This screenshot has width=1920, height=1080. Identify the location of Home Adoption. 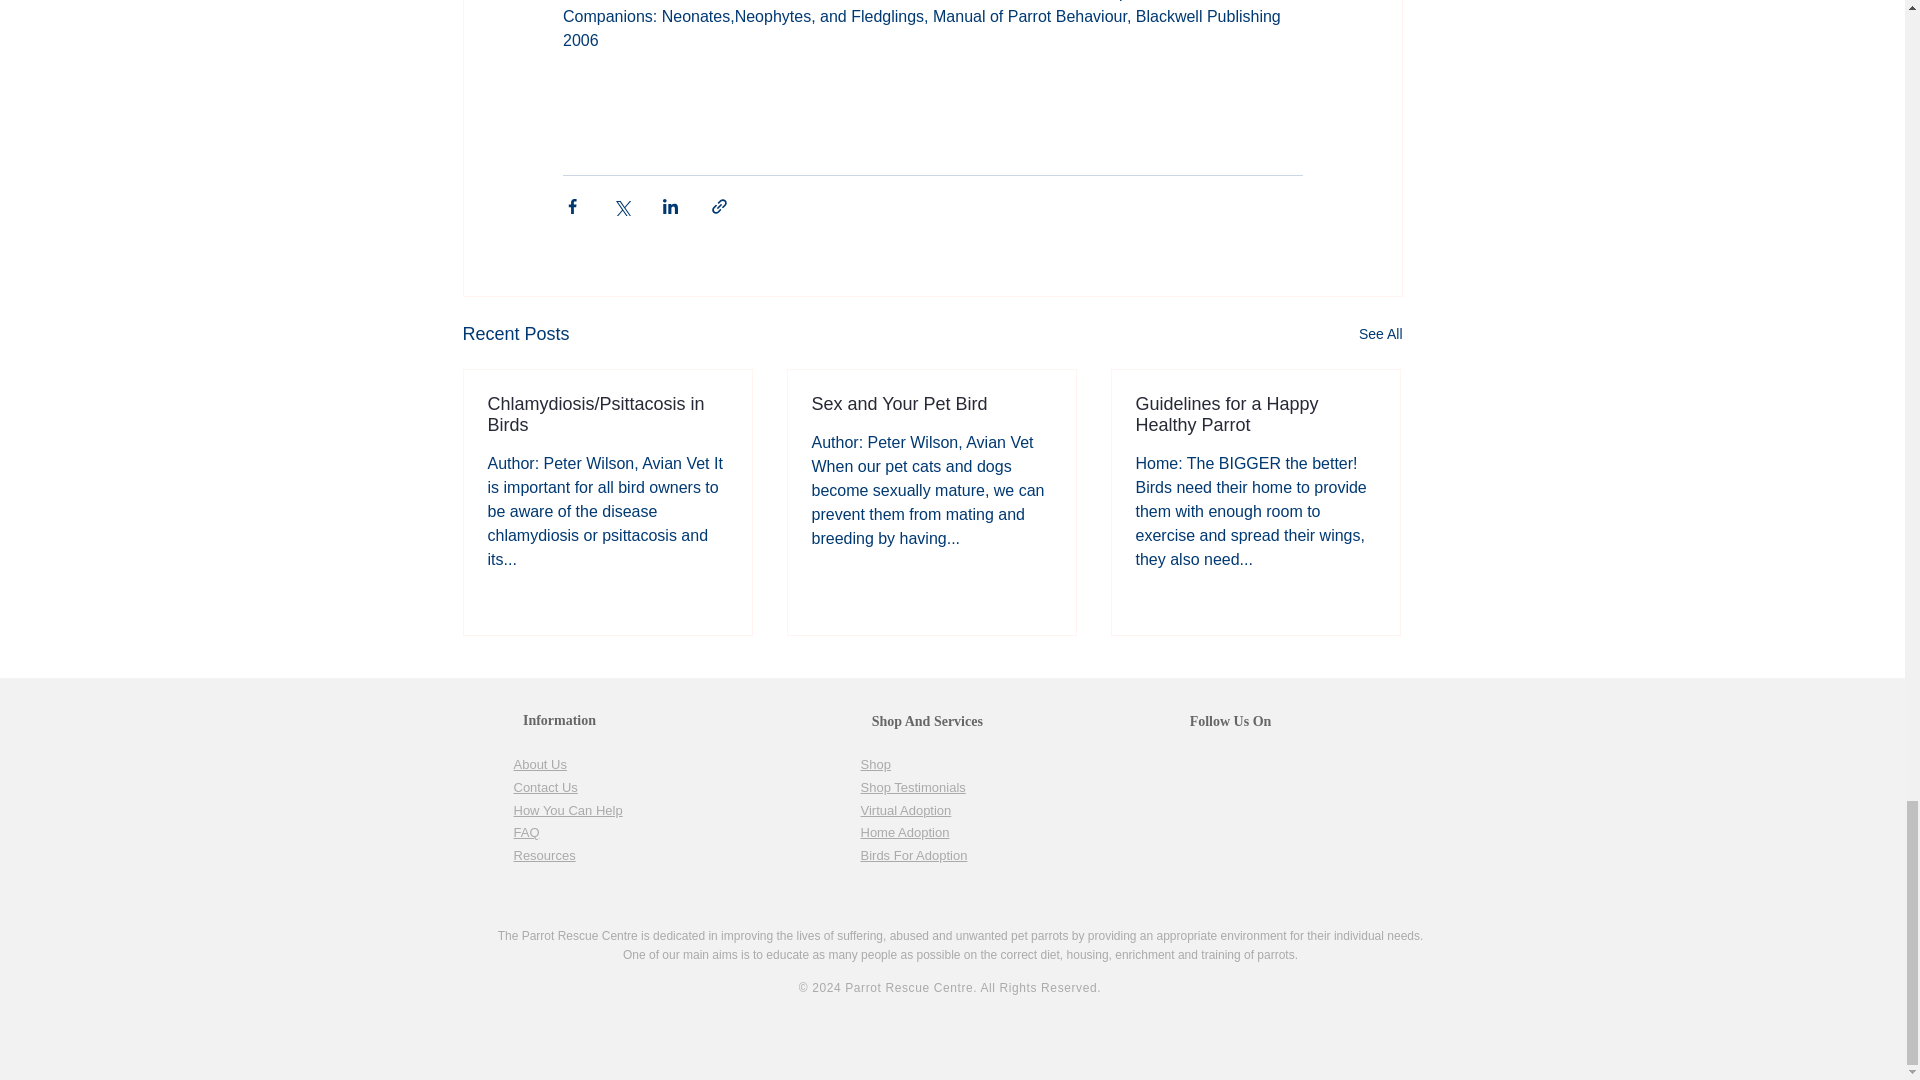
(904, 832).